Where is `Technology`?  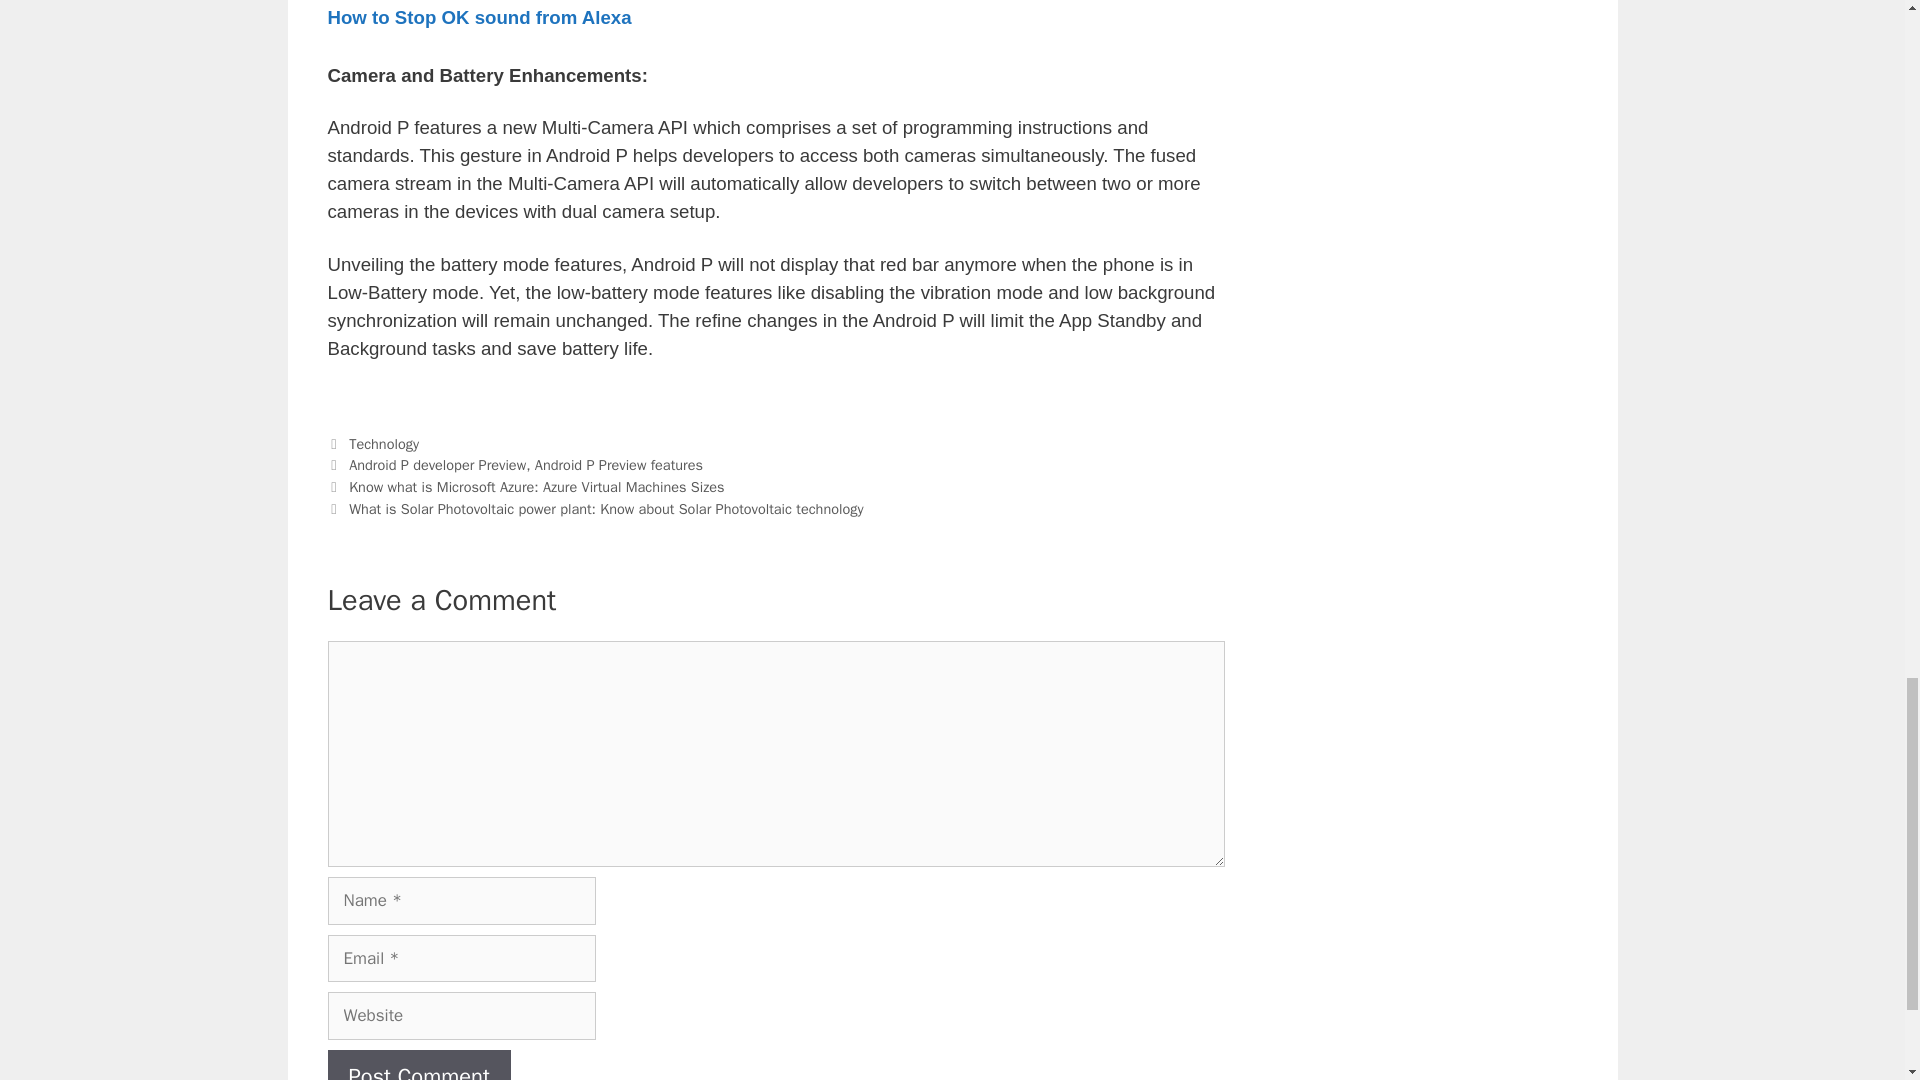 Technology is located at coordinates (384, 444).